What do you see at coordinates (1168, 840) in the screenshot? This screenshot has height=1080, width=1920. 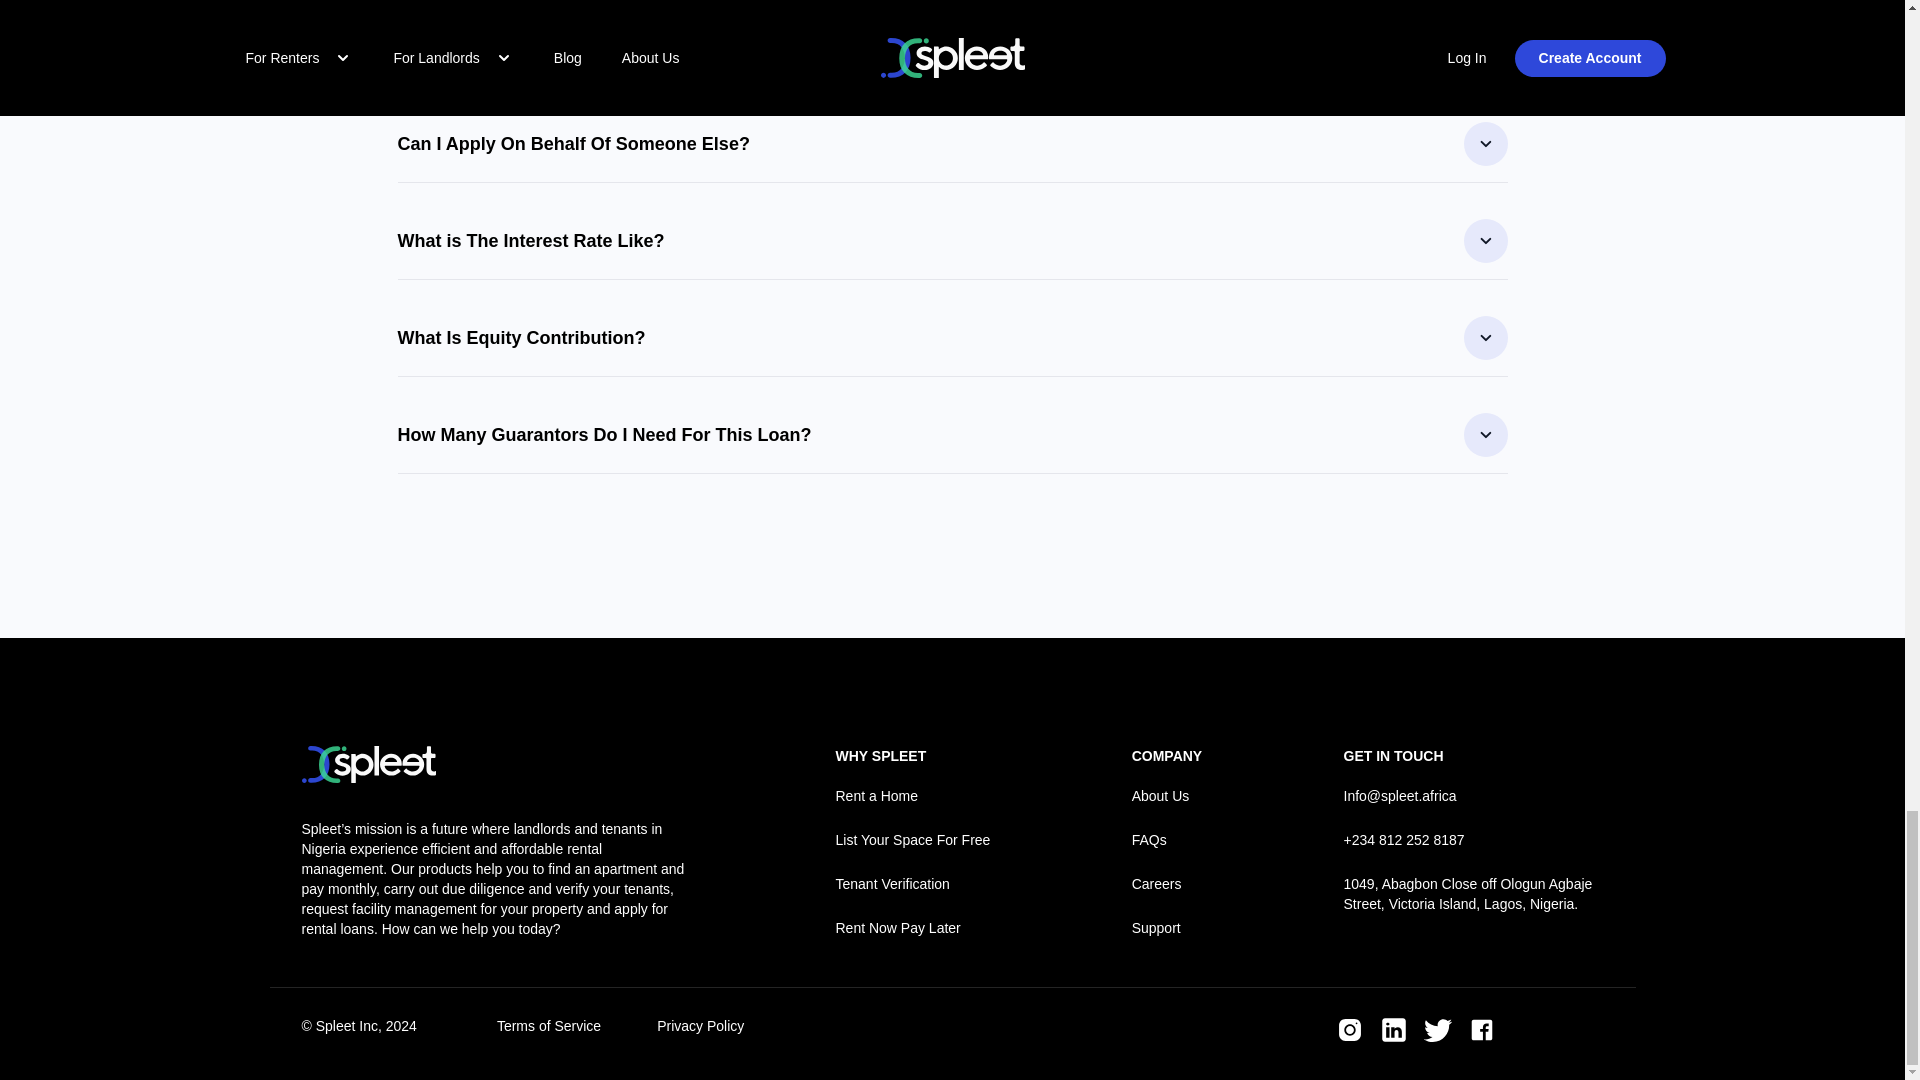 I see `FAQs` at bounding box center [1168, 840].